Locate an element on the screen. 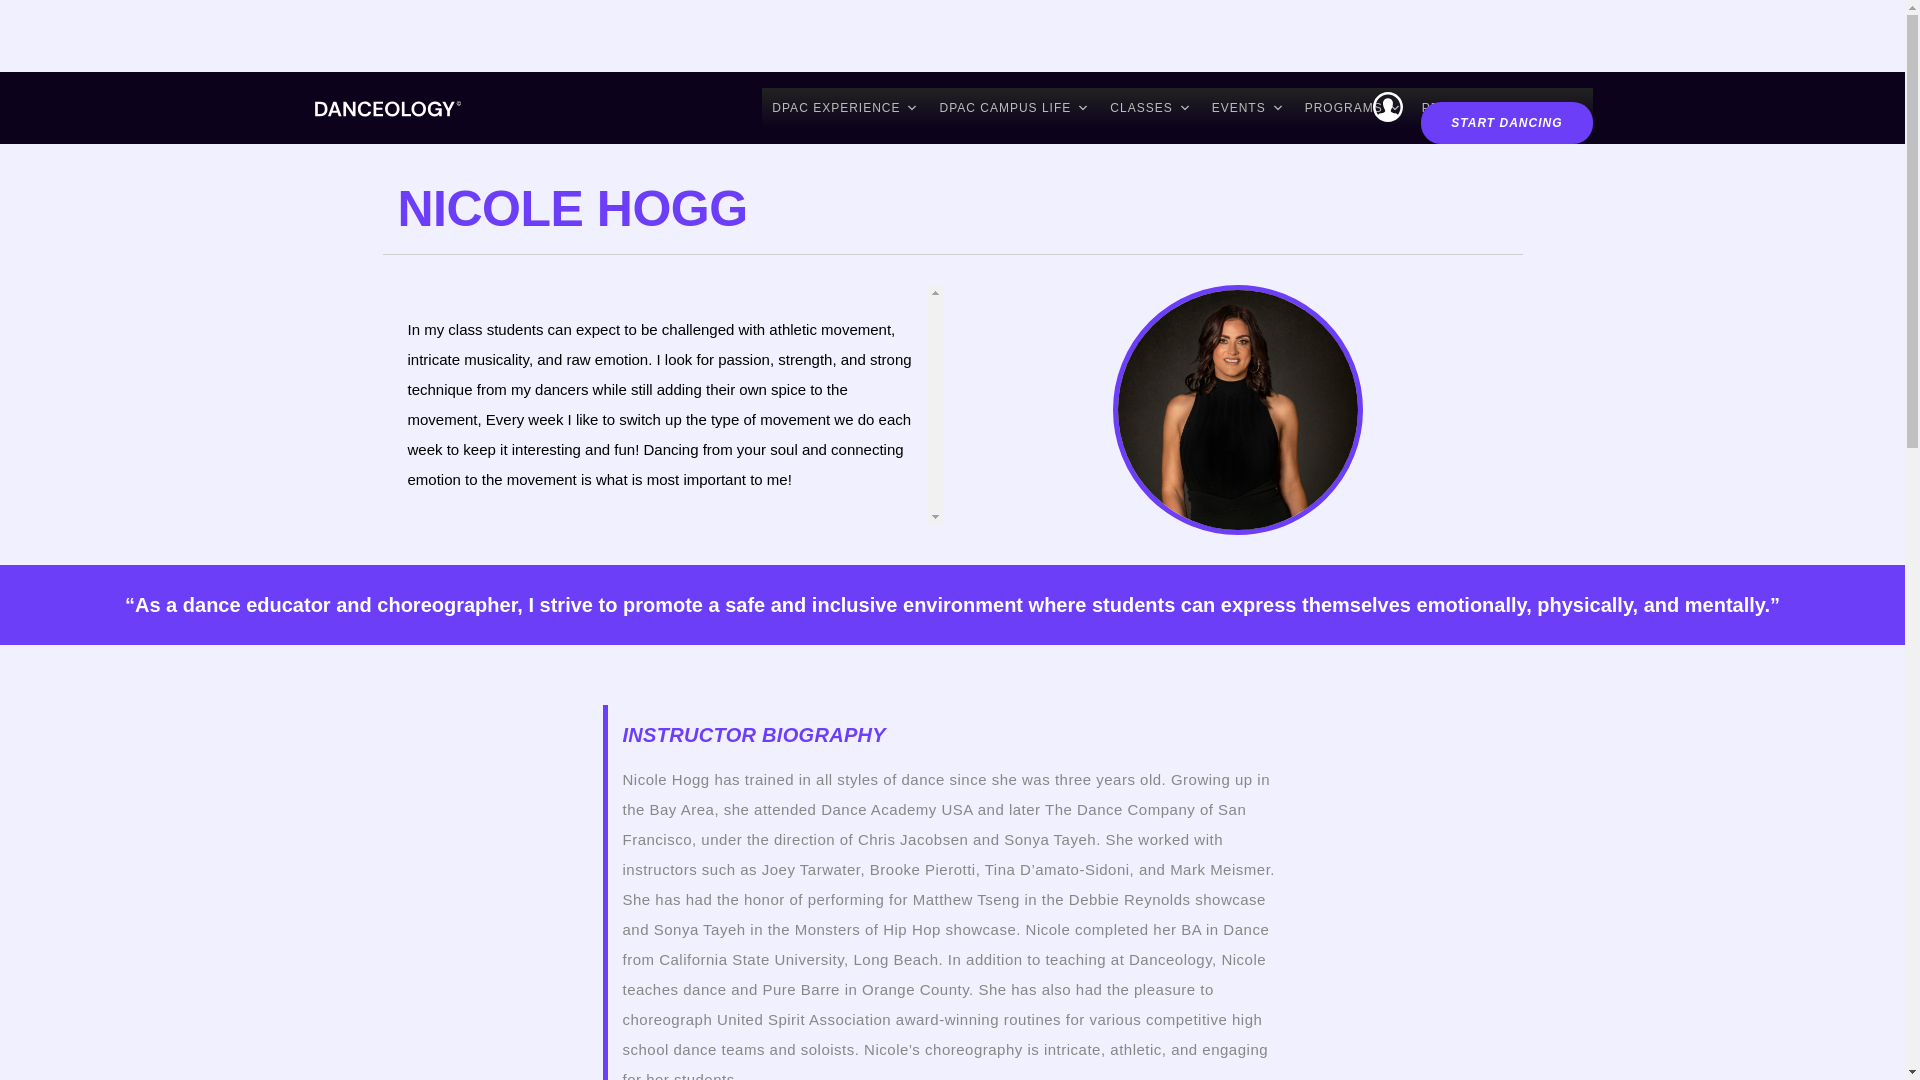 This screenshot has height=1080, width=1920. DPAC EXPERIENCE is located at coordinates (846, 108).